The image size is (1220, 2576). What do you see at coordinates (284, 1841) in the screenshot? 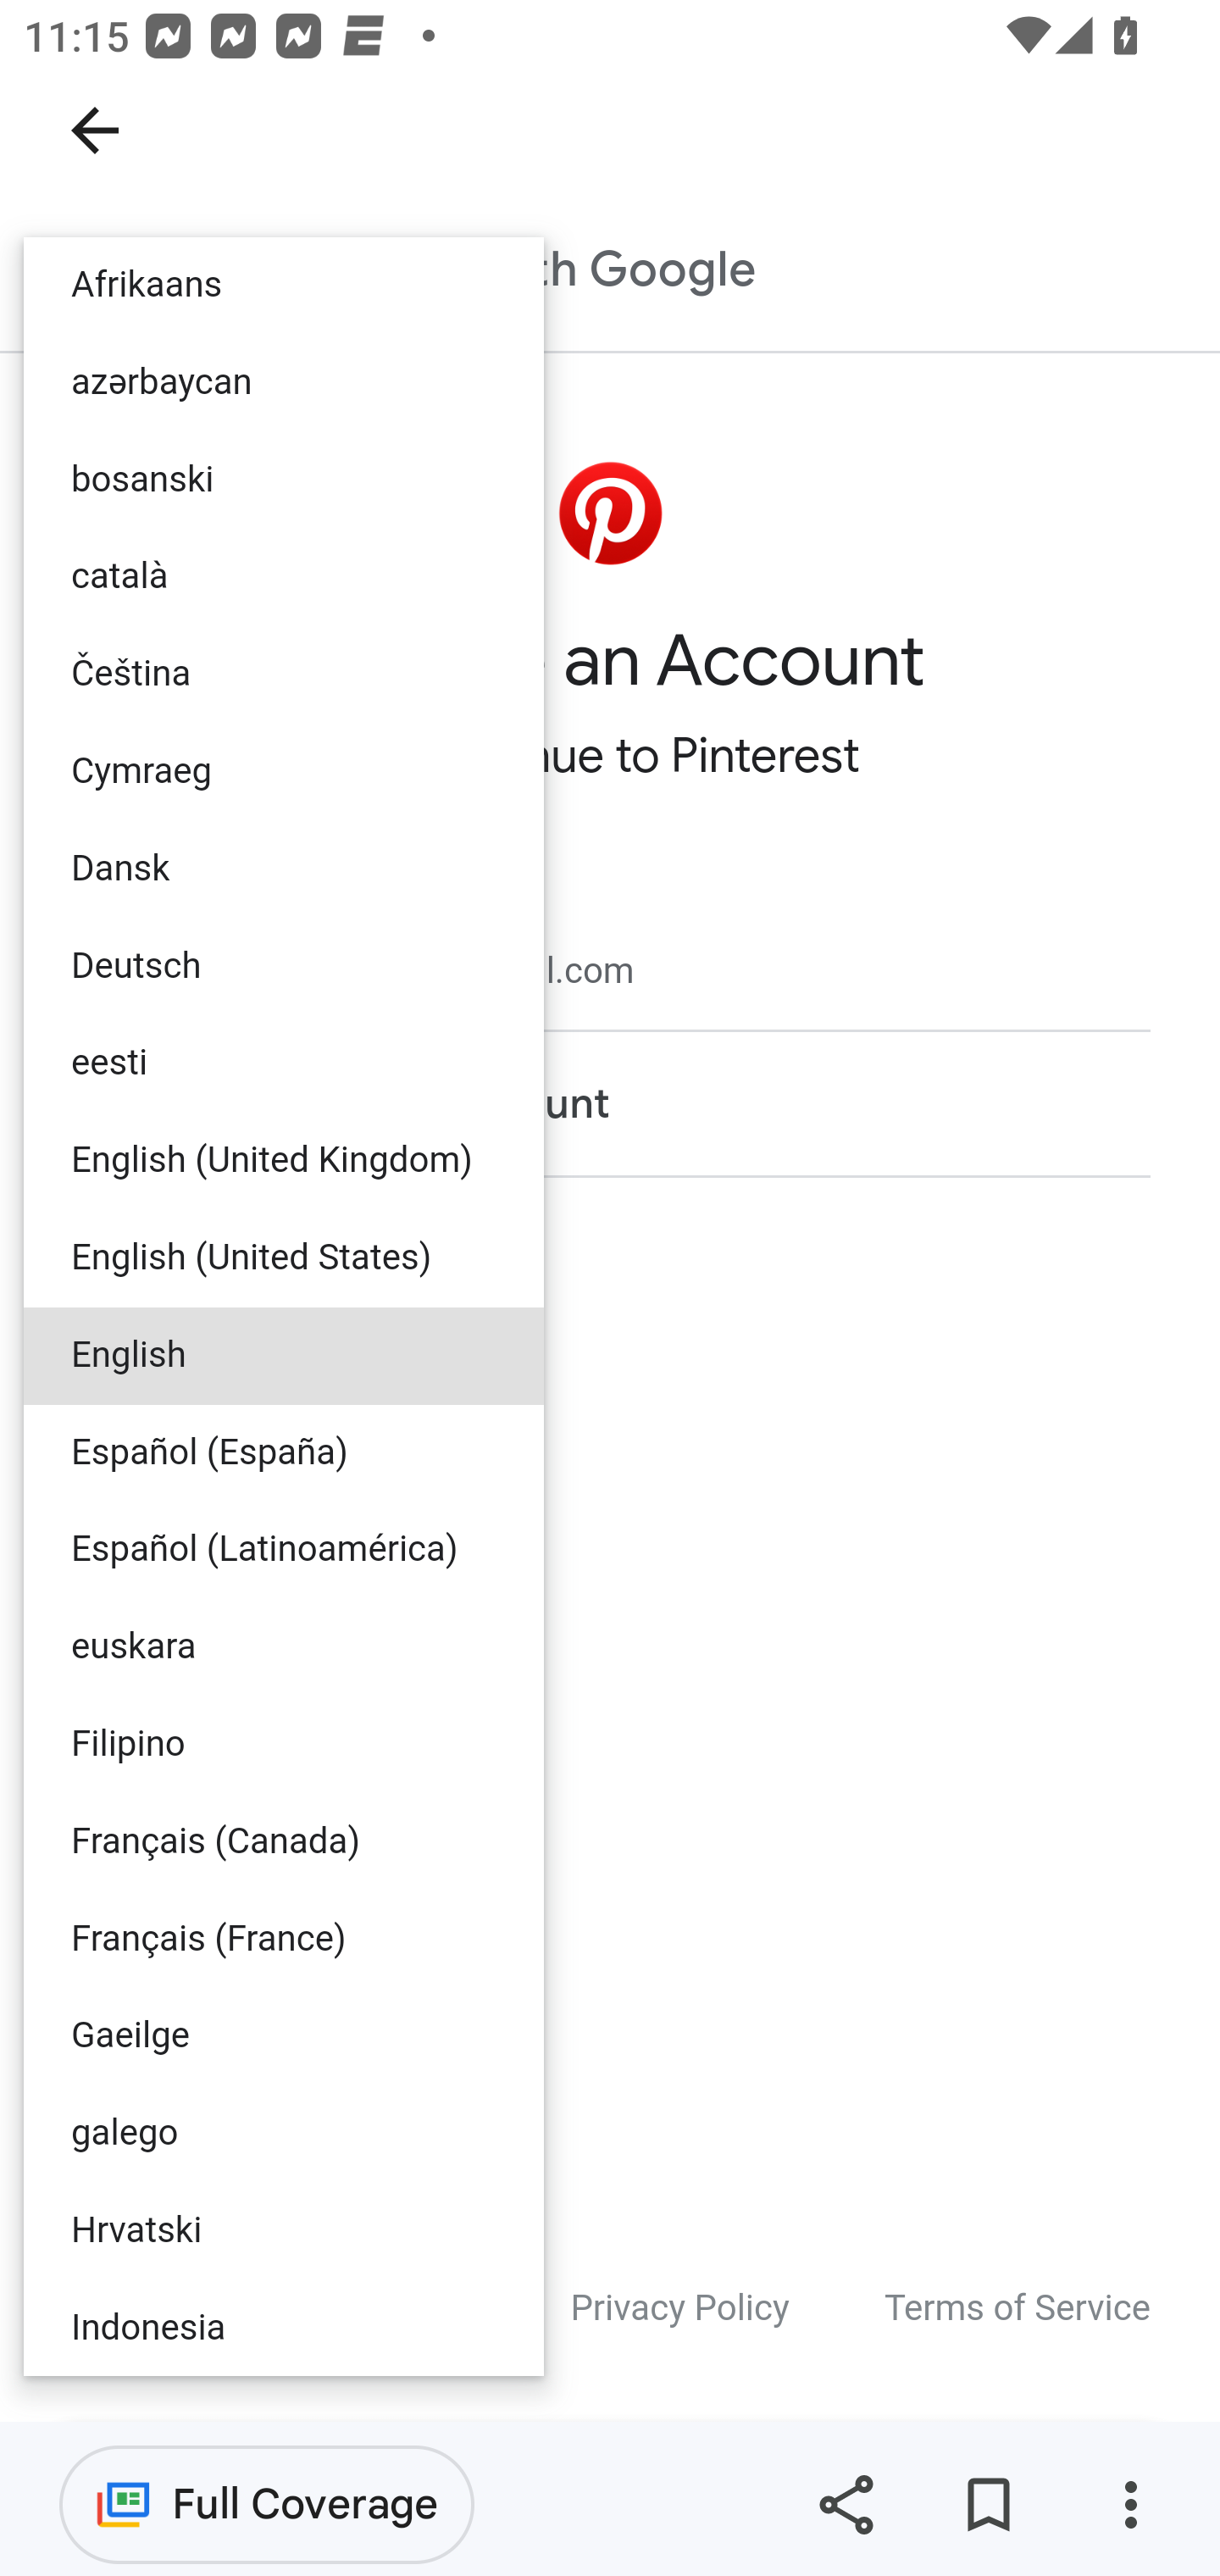
I see `‪Français (Canada)‬` at bounding box center [284, 1841].